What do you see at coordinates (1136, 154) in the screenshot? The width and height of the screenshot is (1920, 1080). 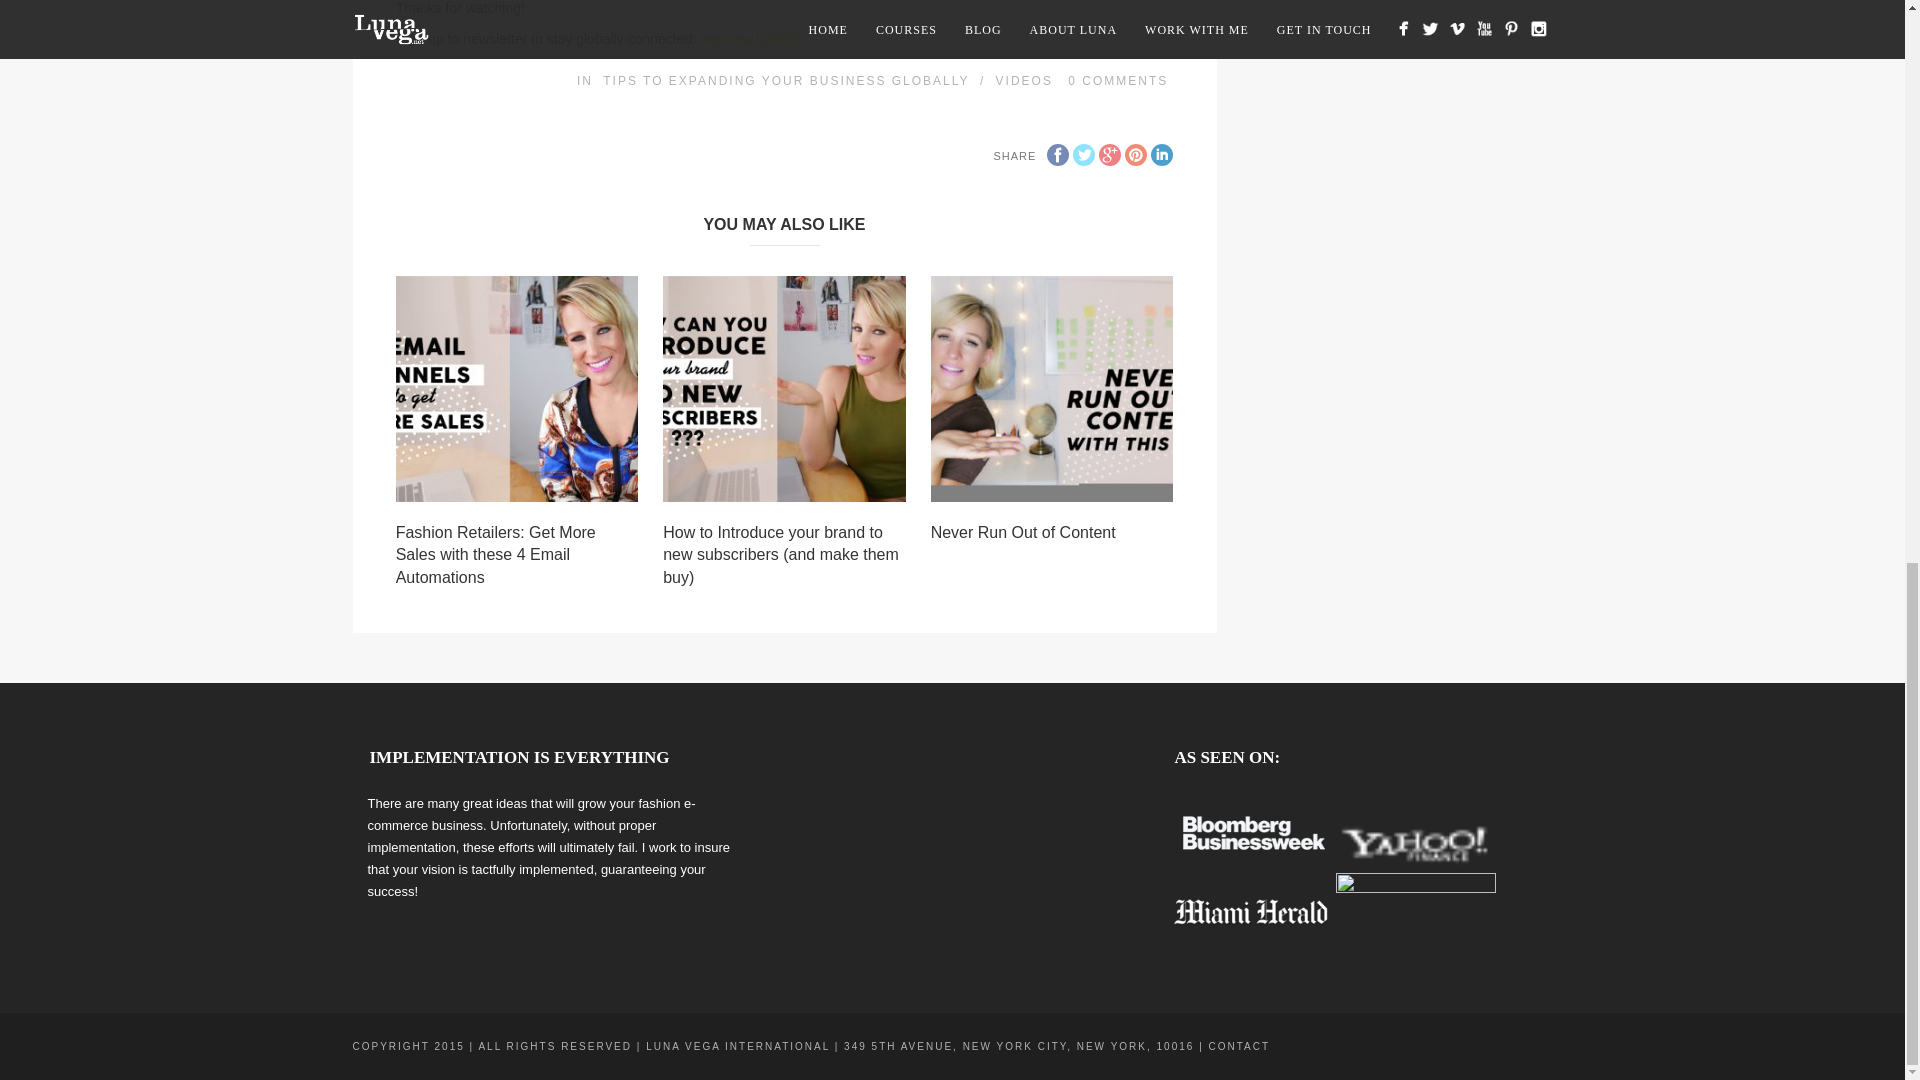 I see `Pinterest` at bounding box center [1136, 154].